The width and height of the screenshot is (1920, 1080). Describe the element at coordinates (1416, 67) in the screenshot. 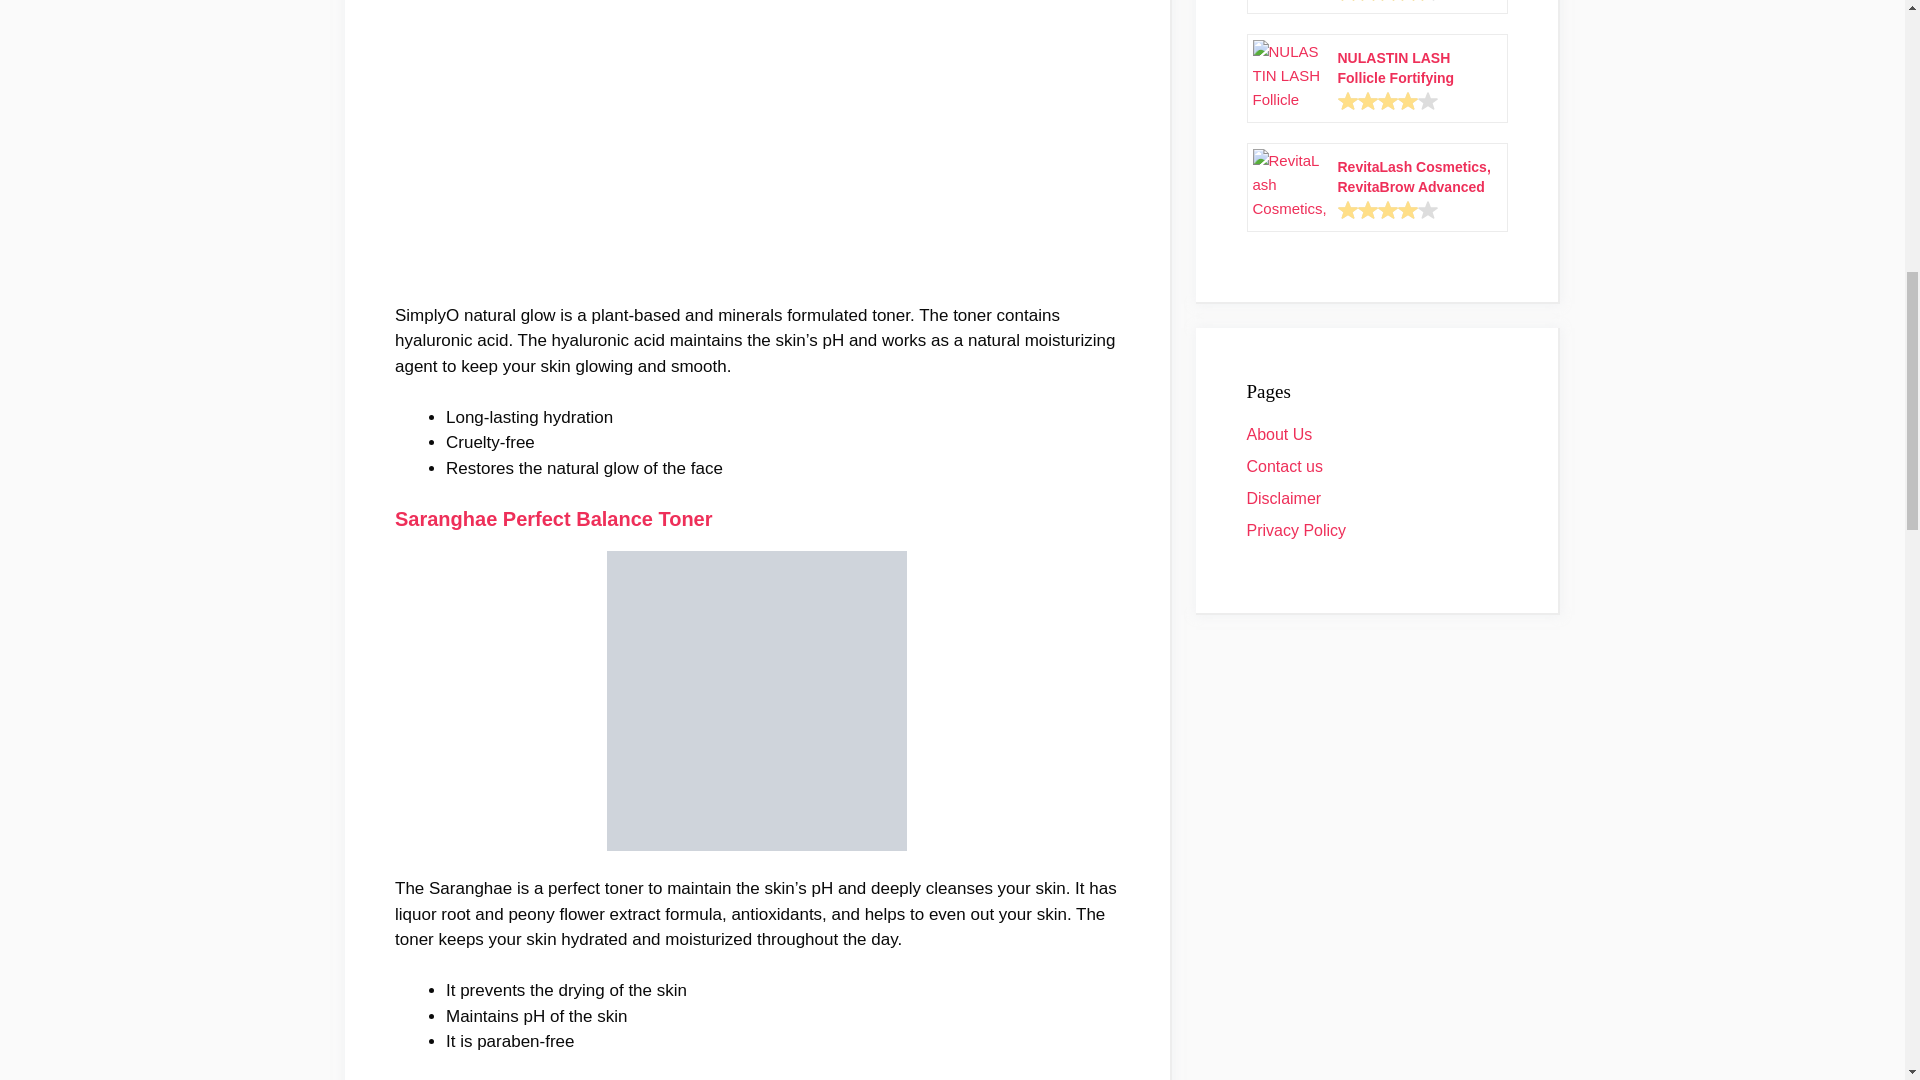

I see `NULASTIN LASH Follicle Fortifying Serum with...` at that location.